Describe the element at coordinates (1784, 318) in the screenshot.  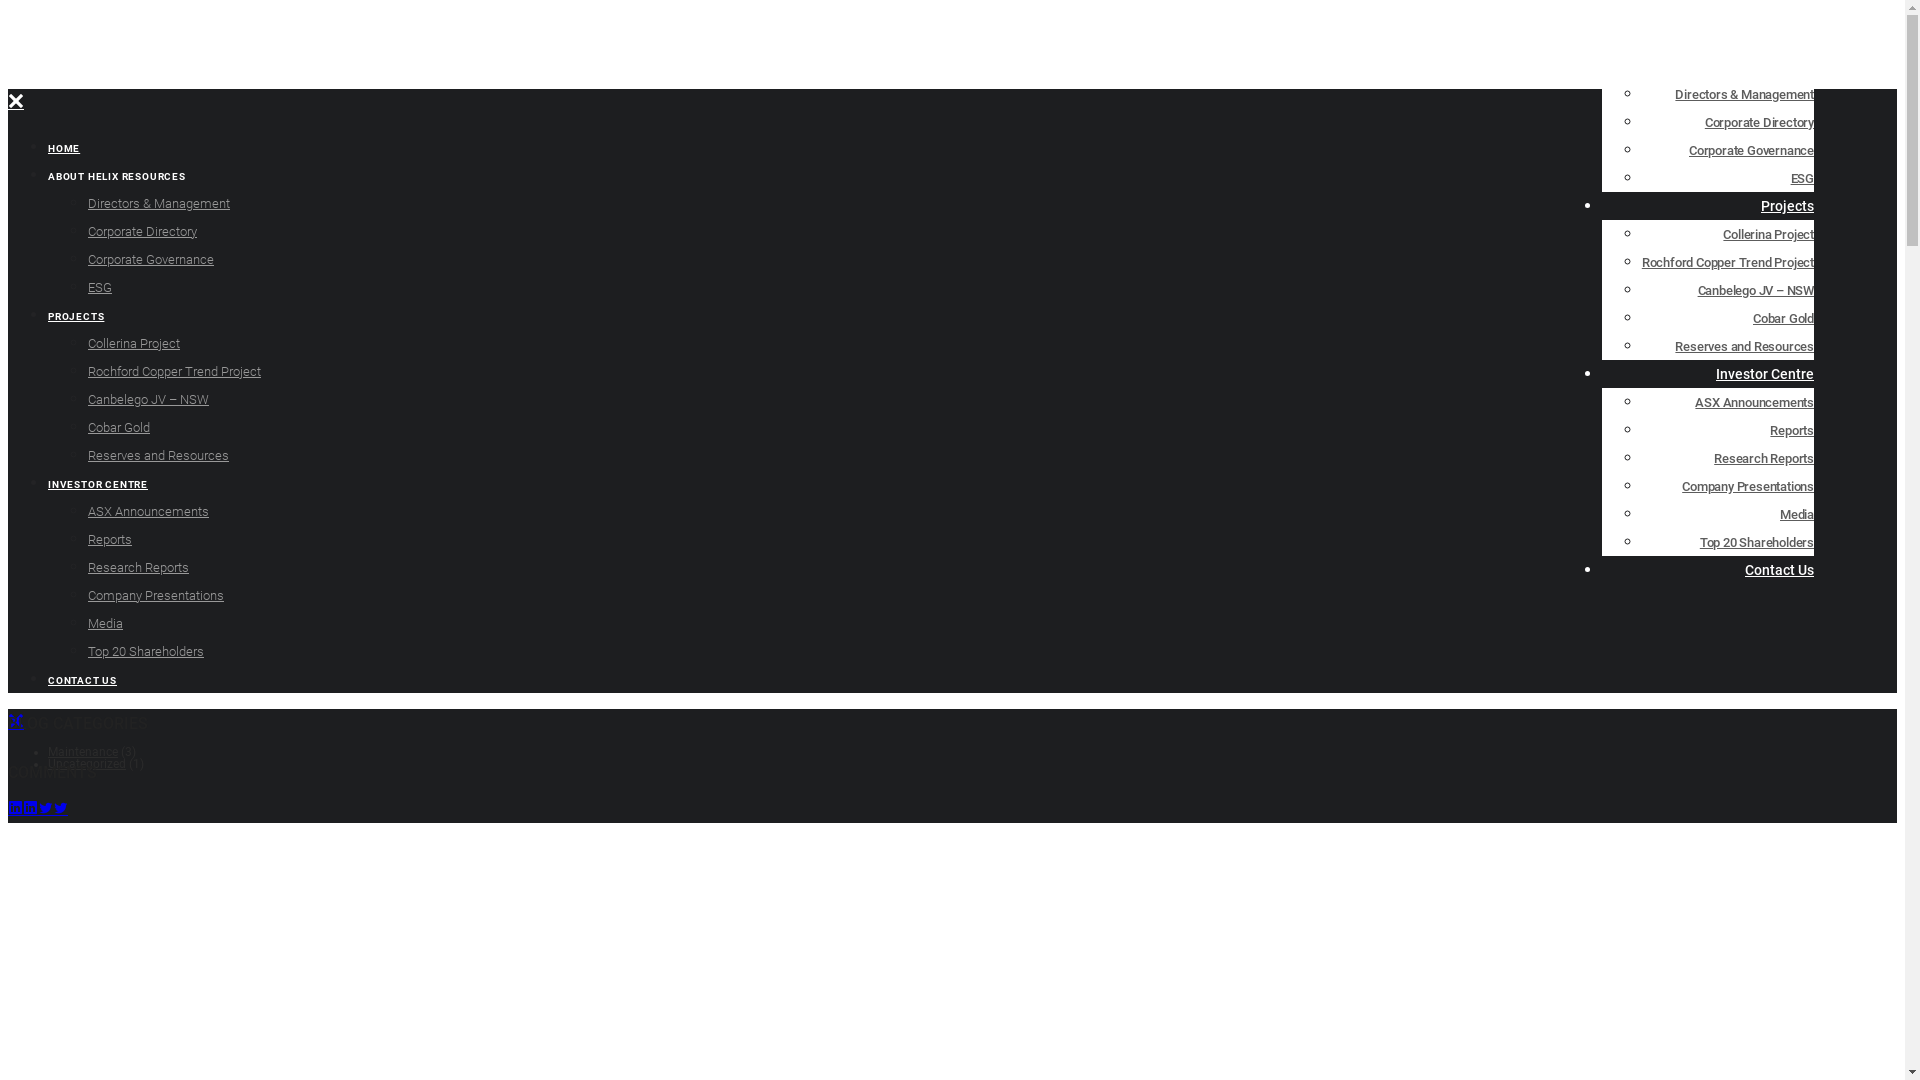
I see `Cobar Gold` at that location.